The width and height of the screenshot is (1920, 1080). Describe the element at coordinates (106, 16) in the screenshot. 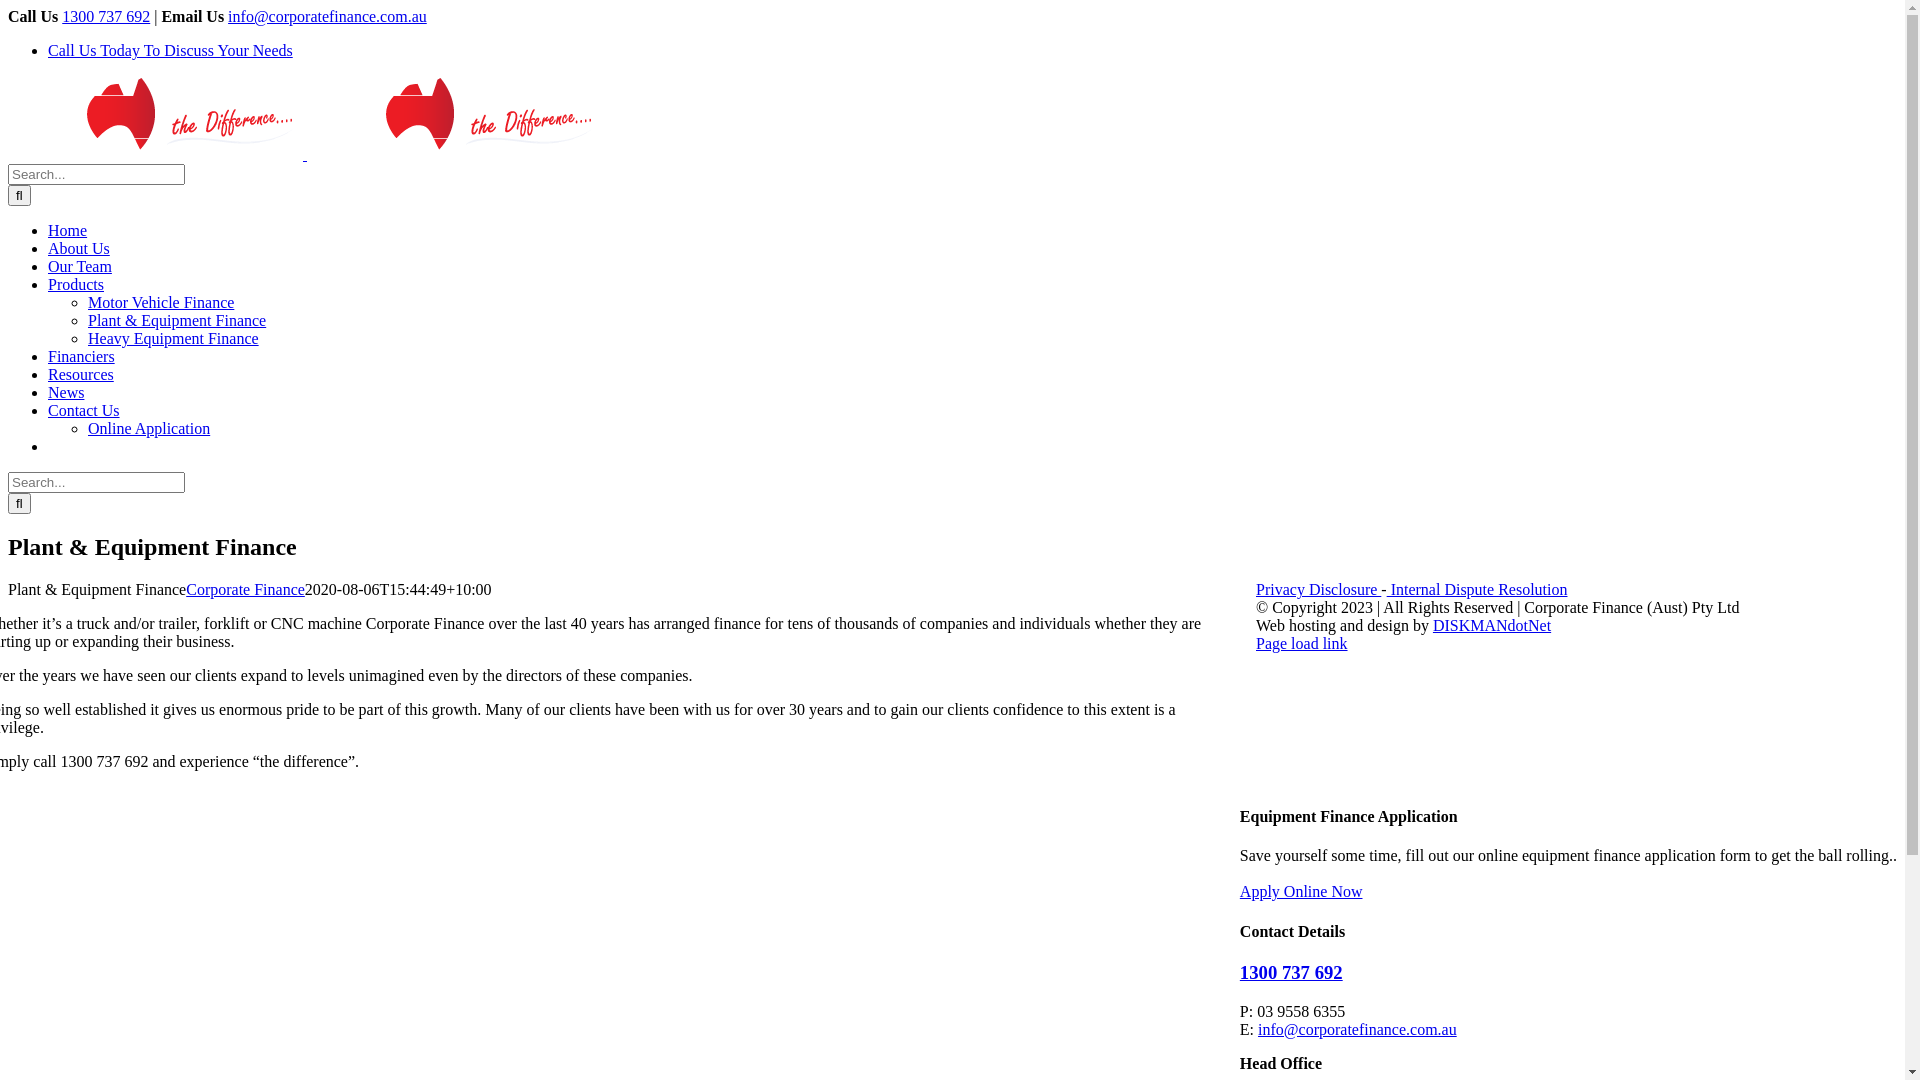

I see `1300 737 692` at that location.